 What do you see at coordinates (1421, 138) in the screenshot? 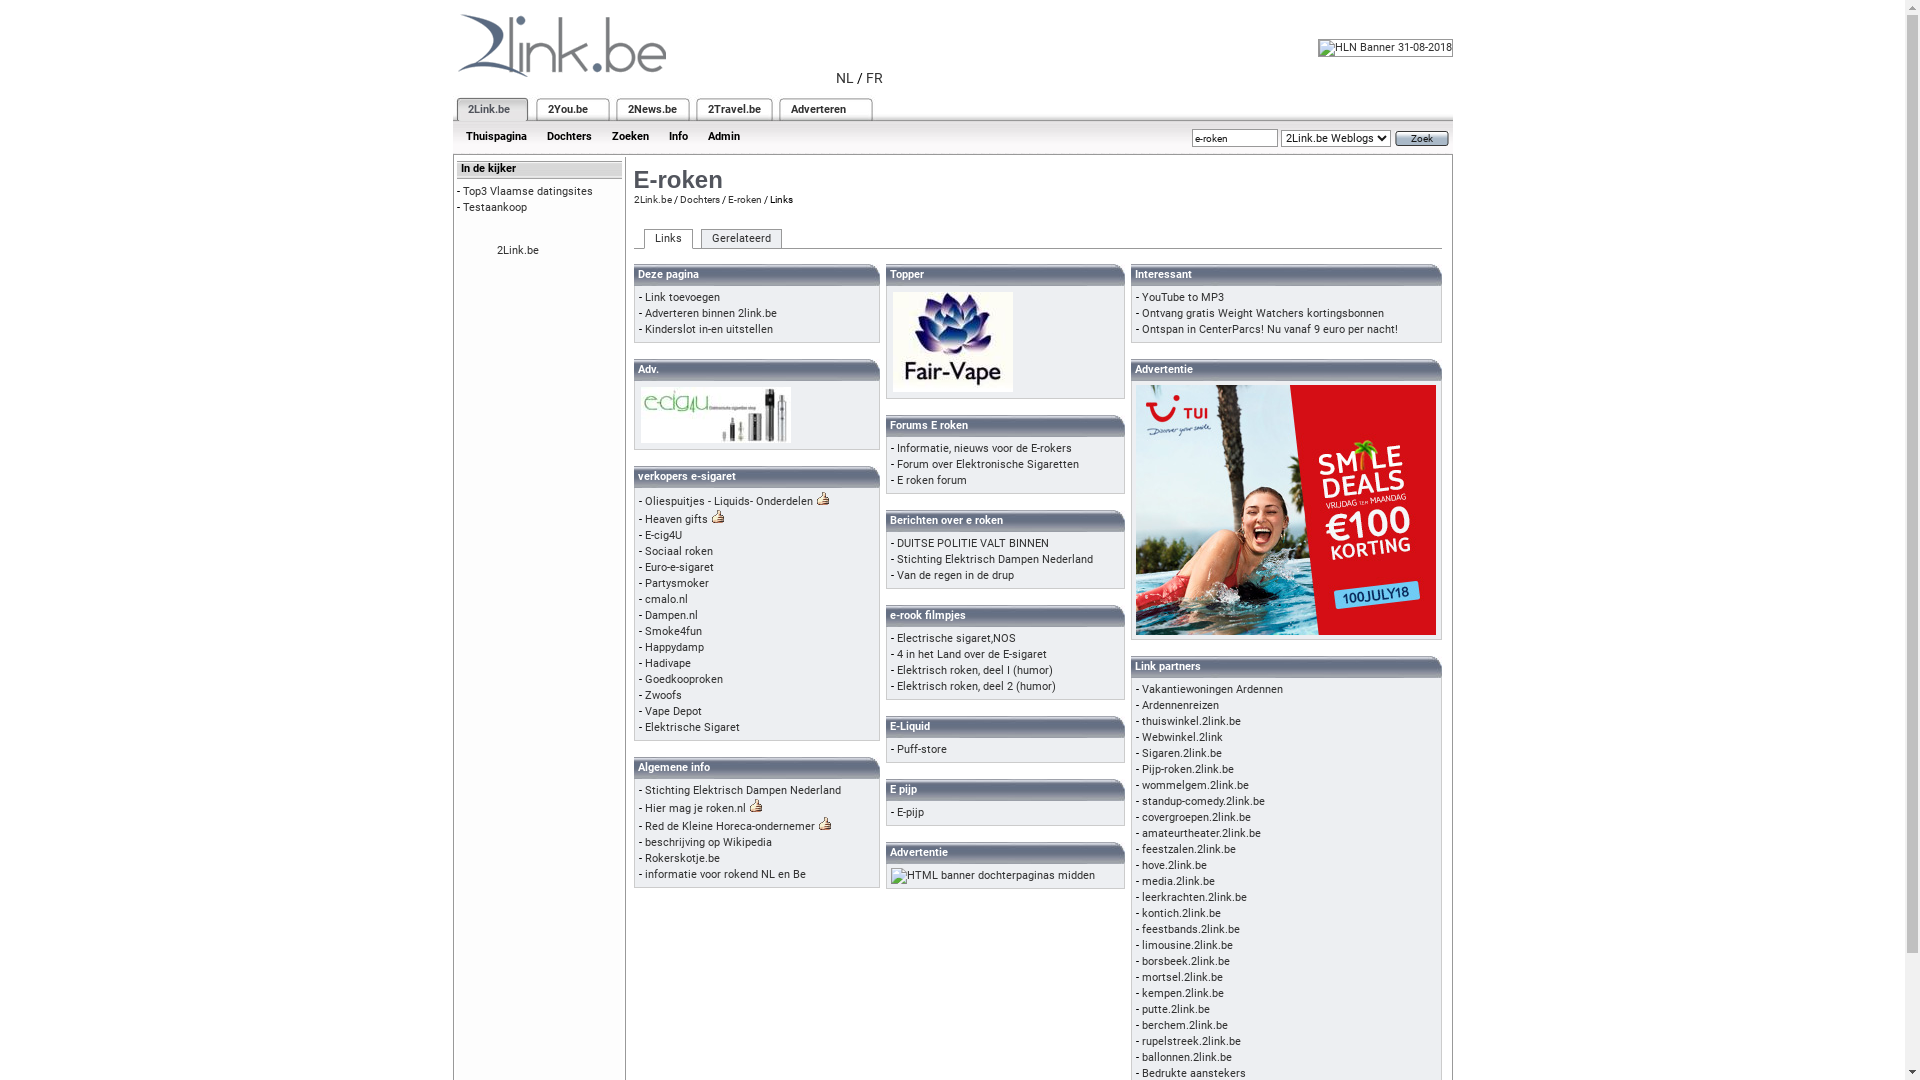
I see `Zoek` at bounding box center [1421, 138].